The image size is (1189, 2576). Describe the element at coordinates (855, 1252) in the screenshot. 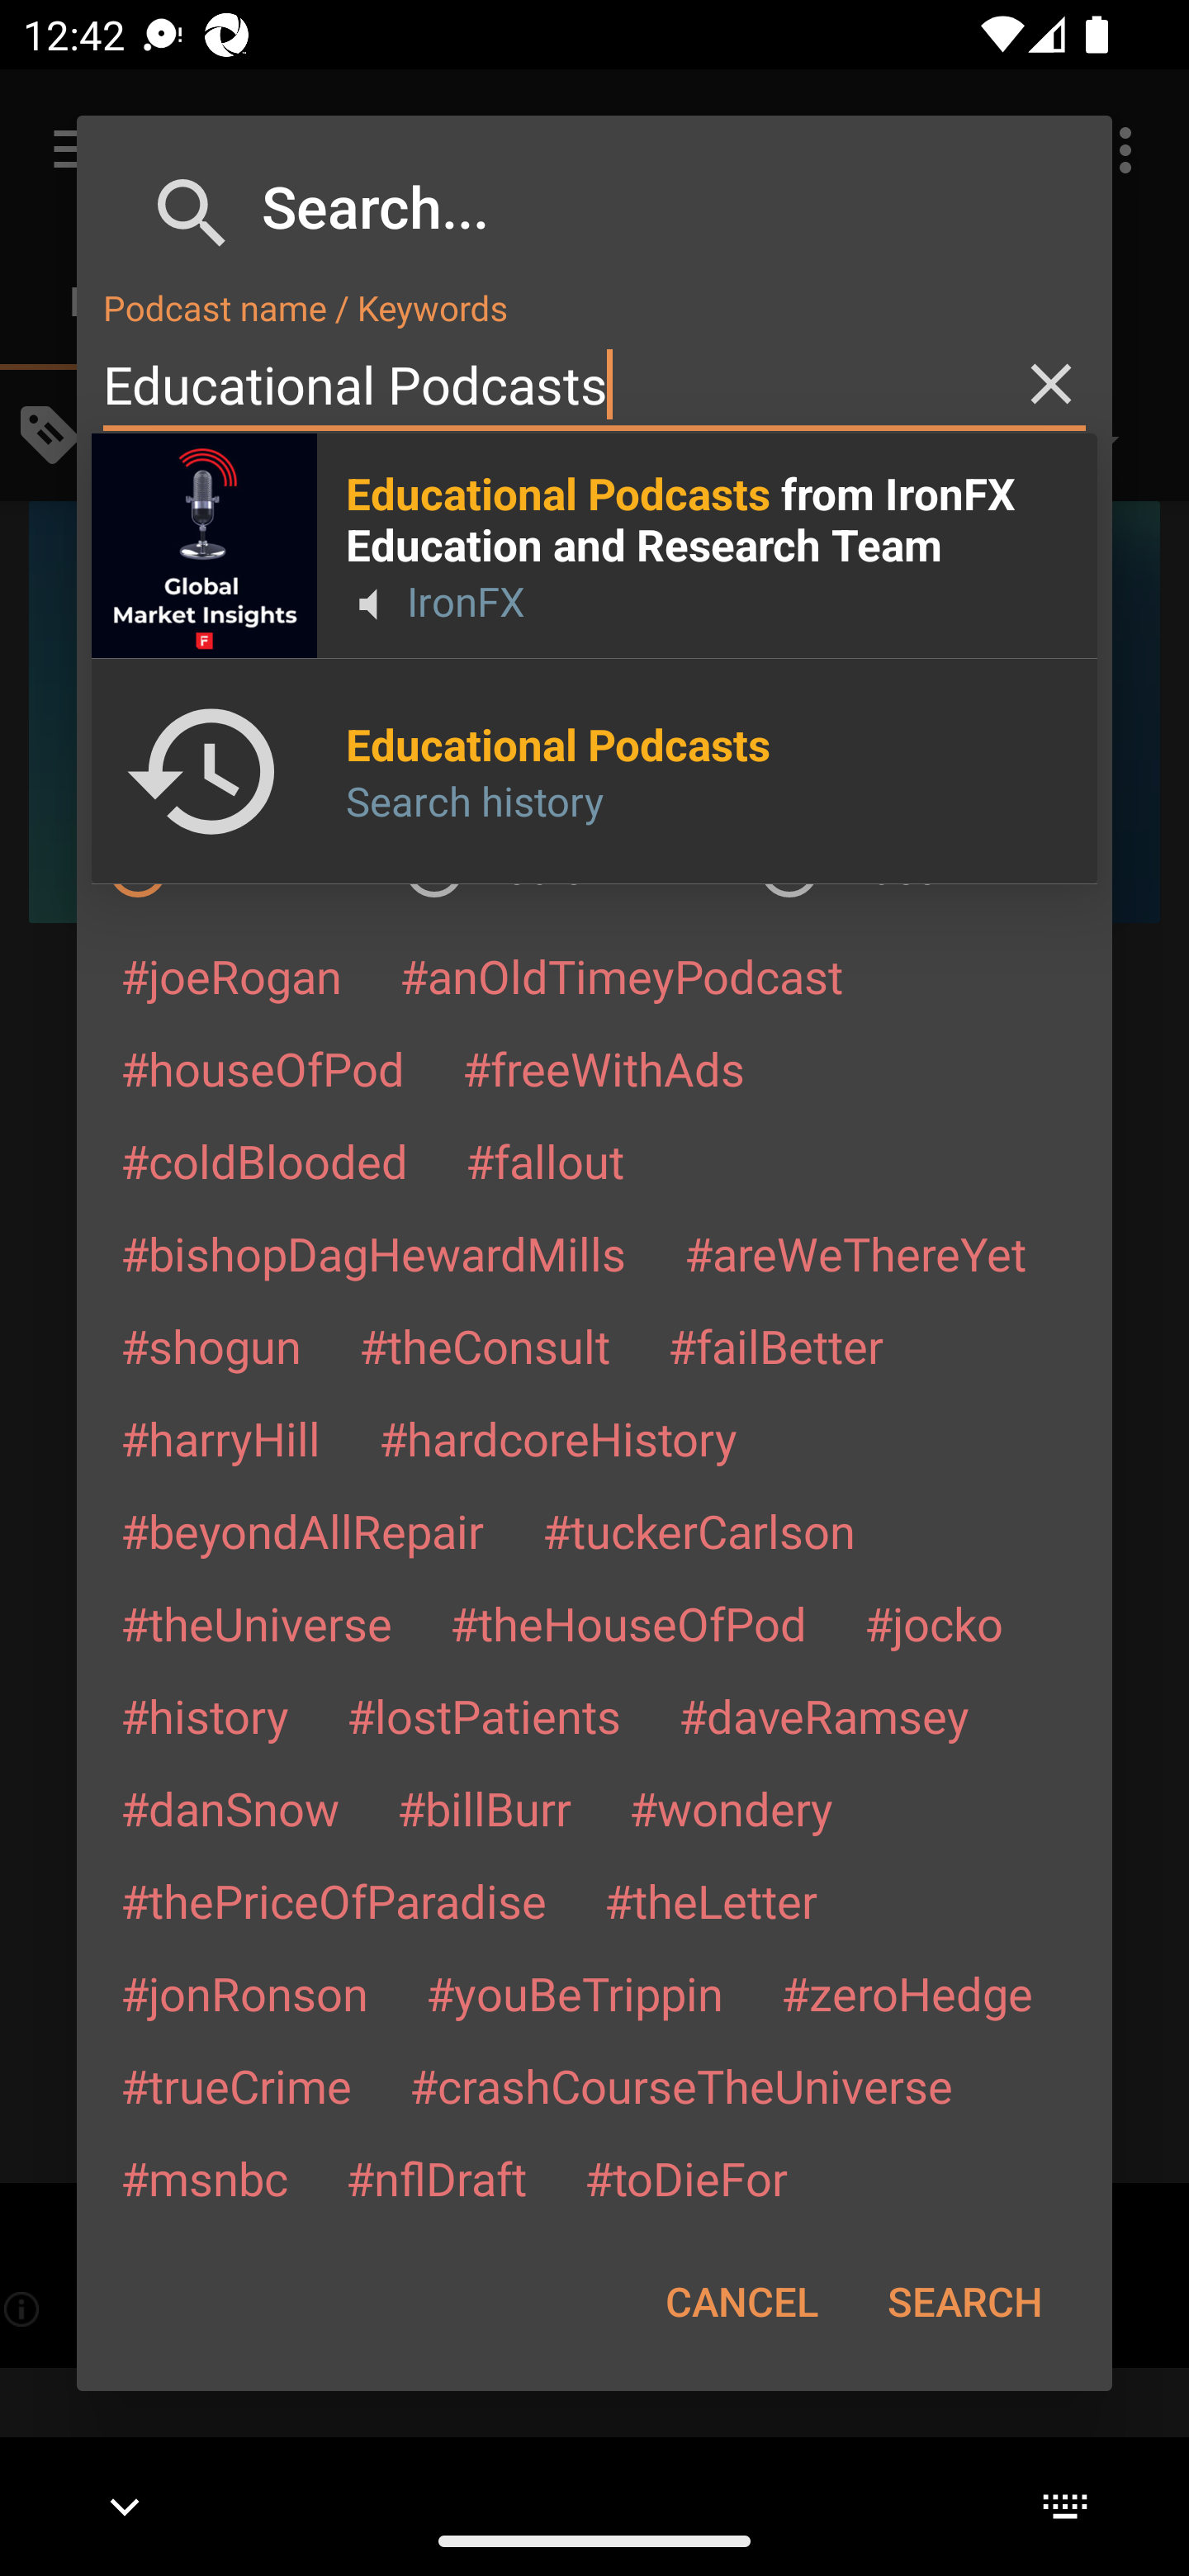

I see `#areWeThereYet` at that location.